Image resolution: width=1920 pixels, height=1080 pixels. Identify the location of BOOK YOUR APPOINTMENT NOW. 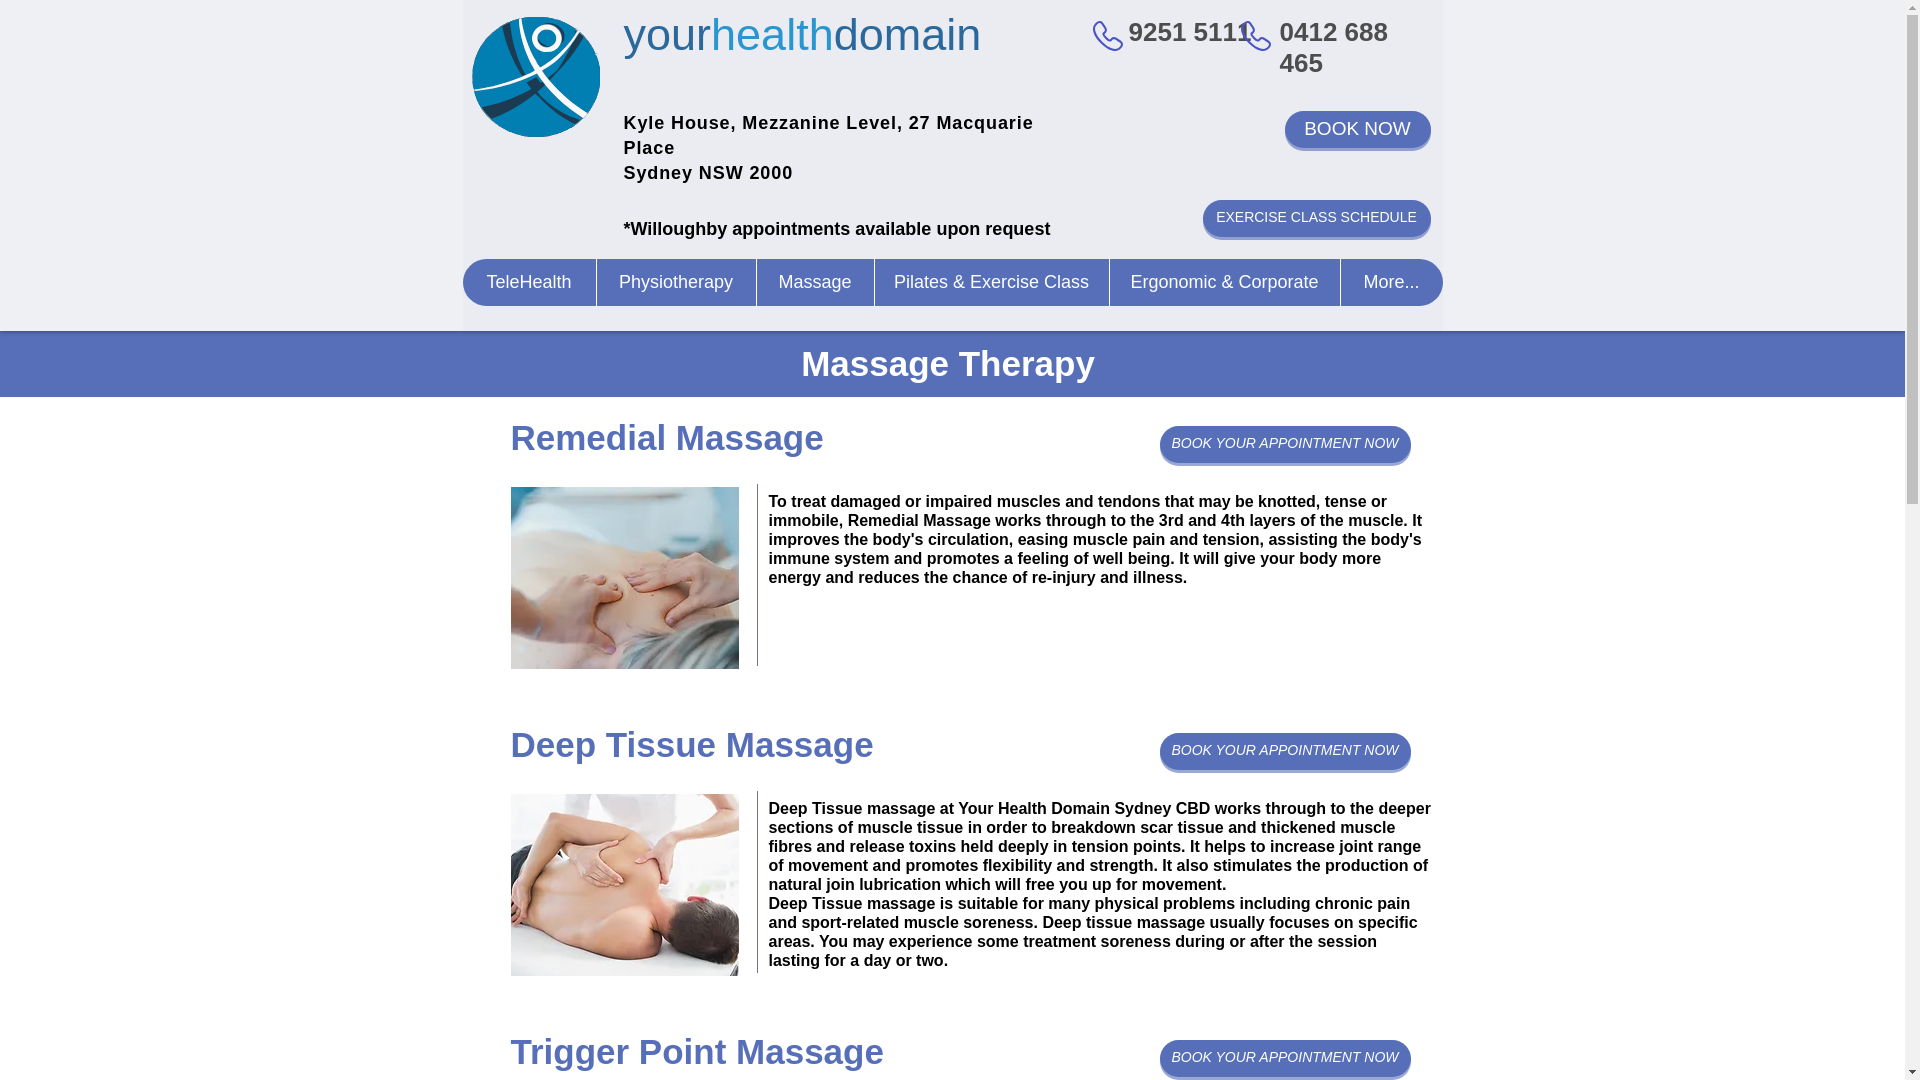
(1285, 1058).